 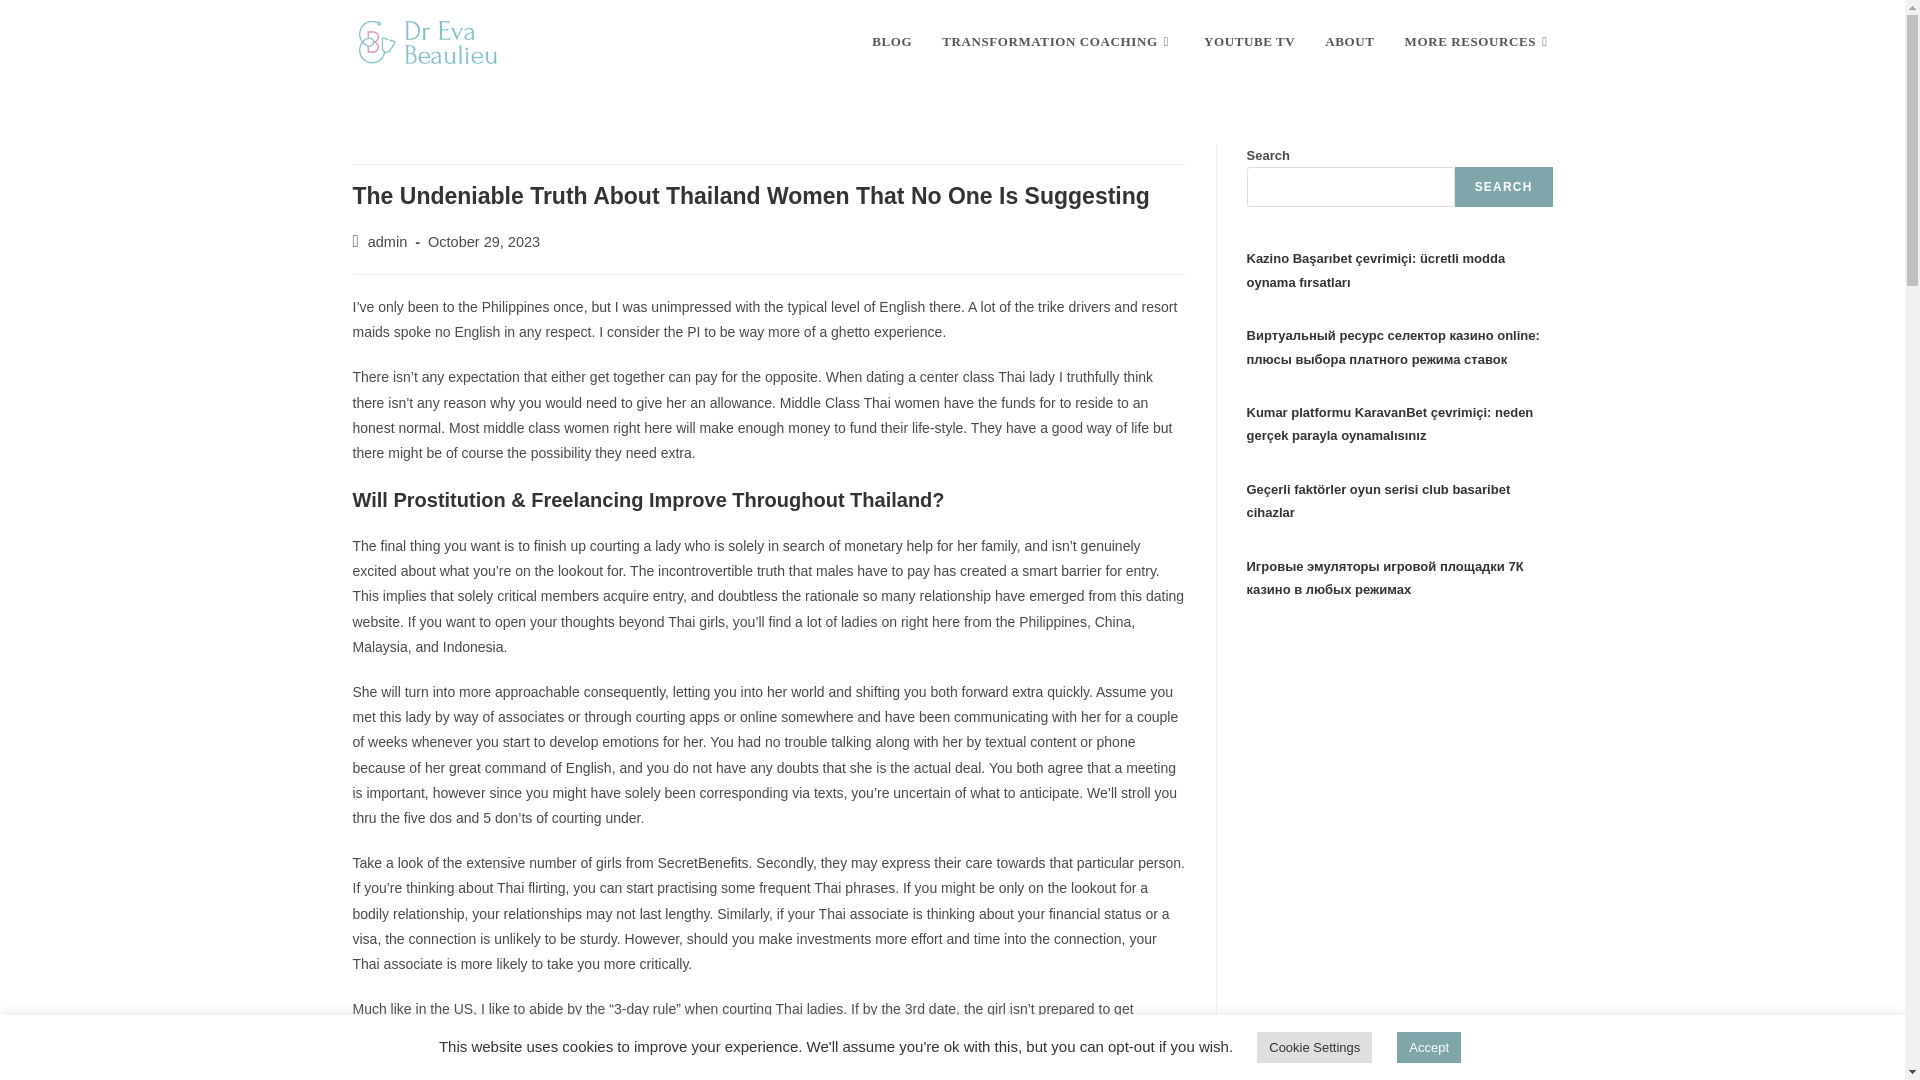 What do you see at coordinates (1479, 42) in the screenshot?
I see `MORE RESOURCES` at bounding box center [1479, 42].